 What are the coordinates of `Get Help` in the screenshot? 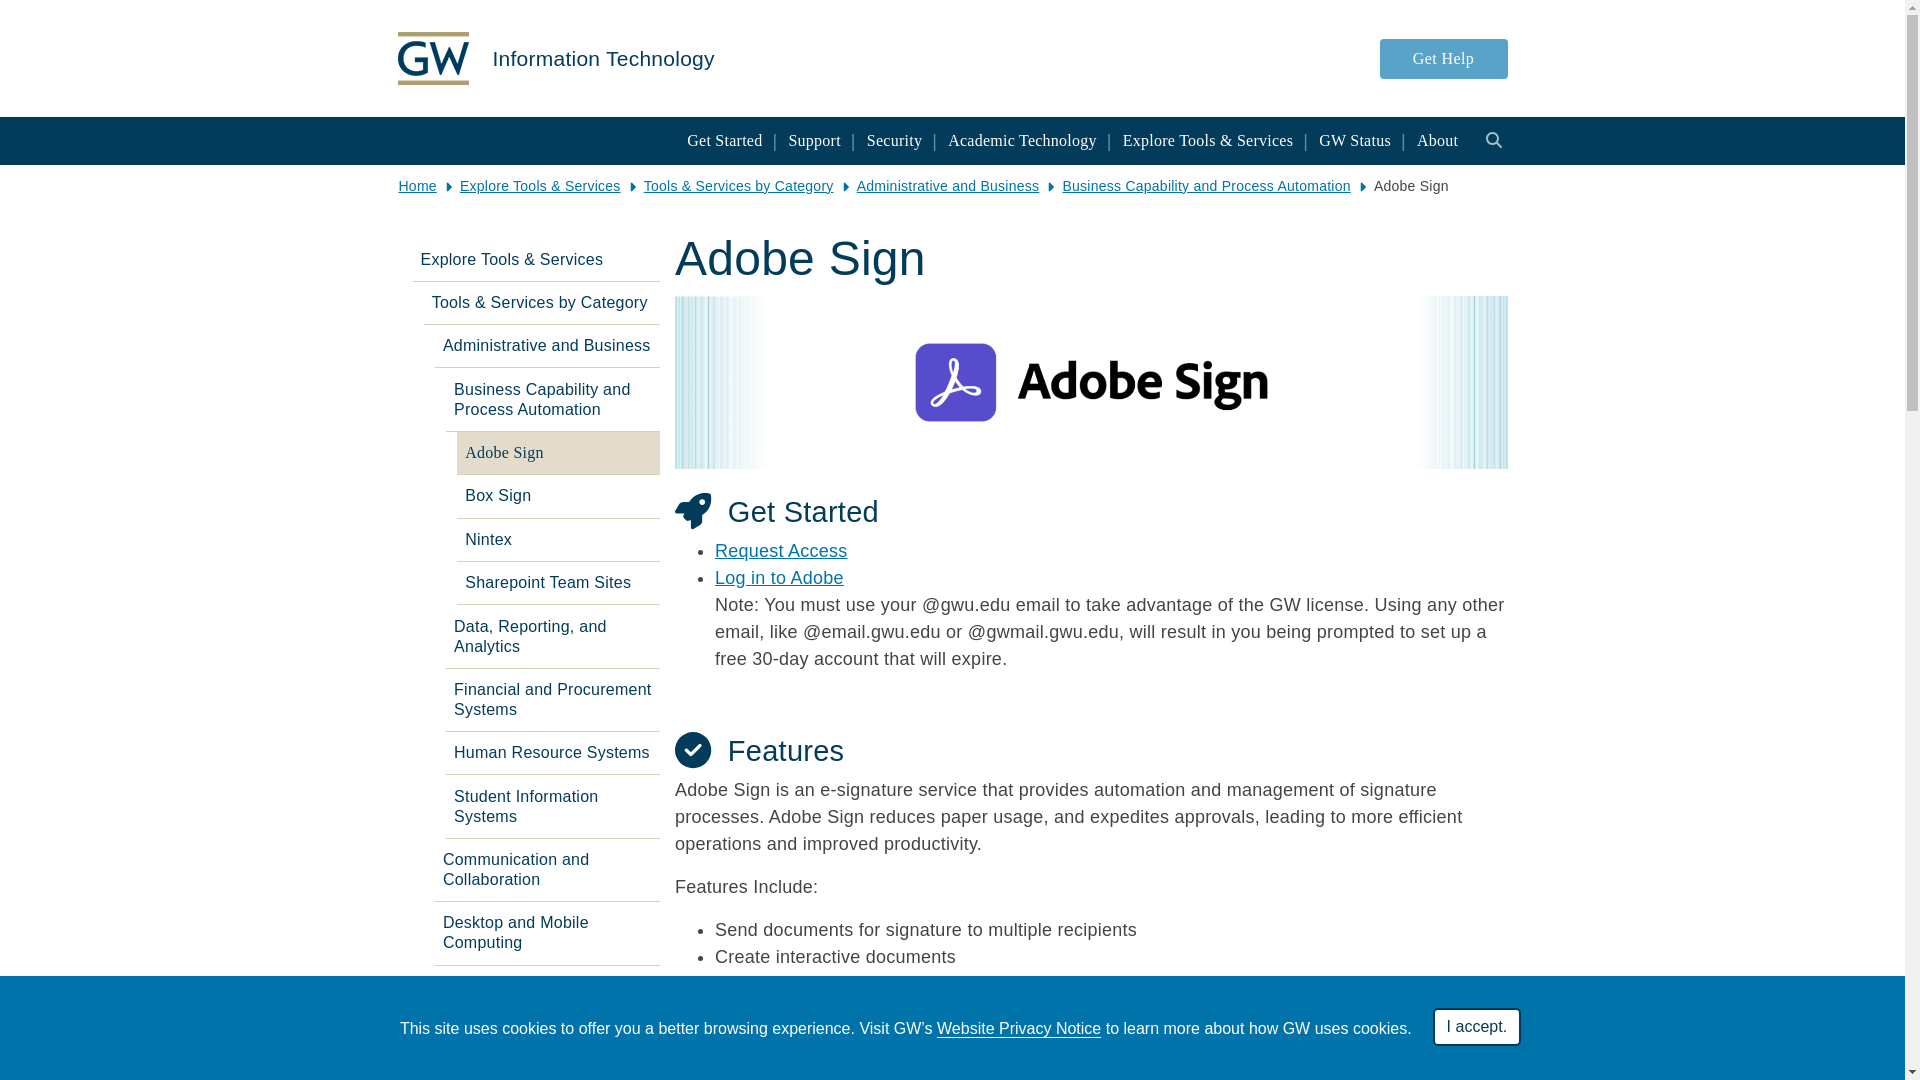 It's located at (1444, 57).